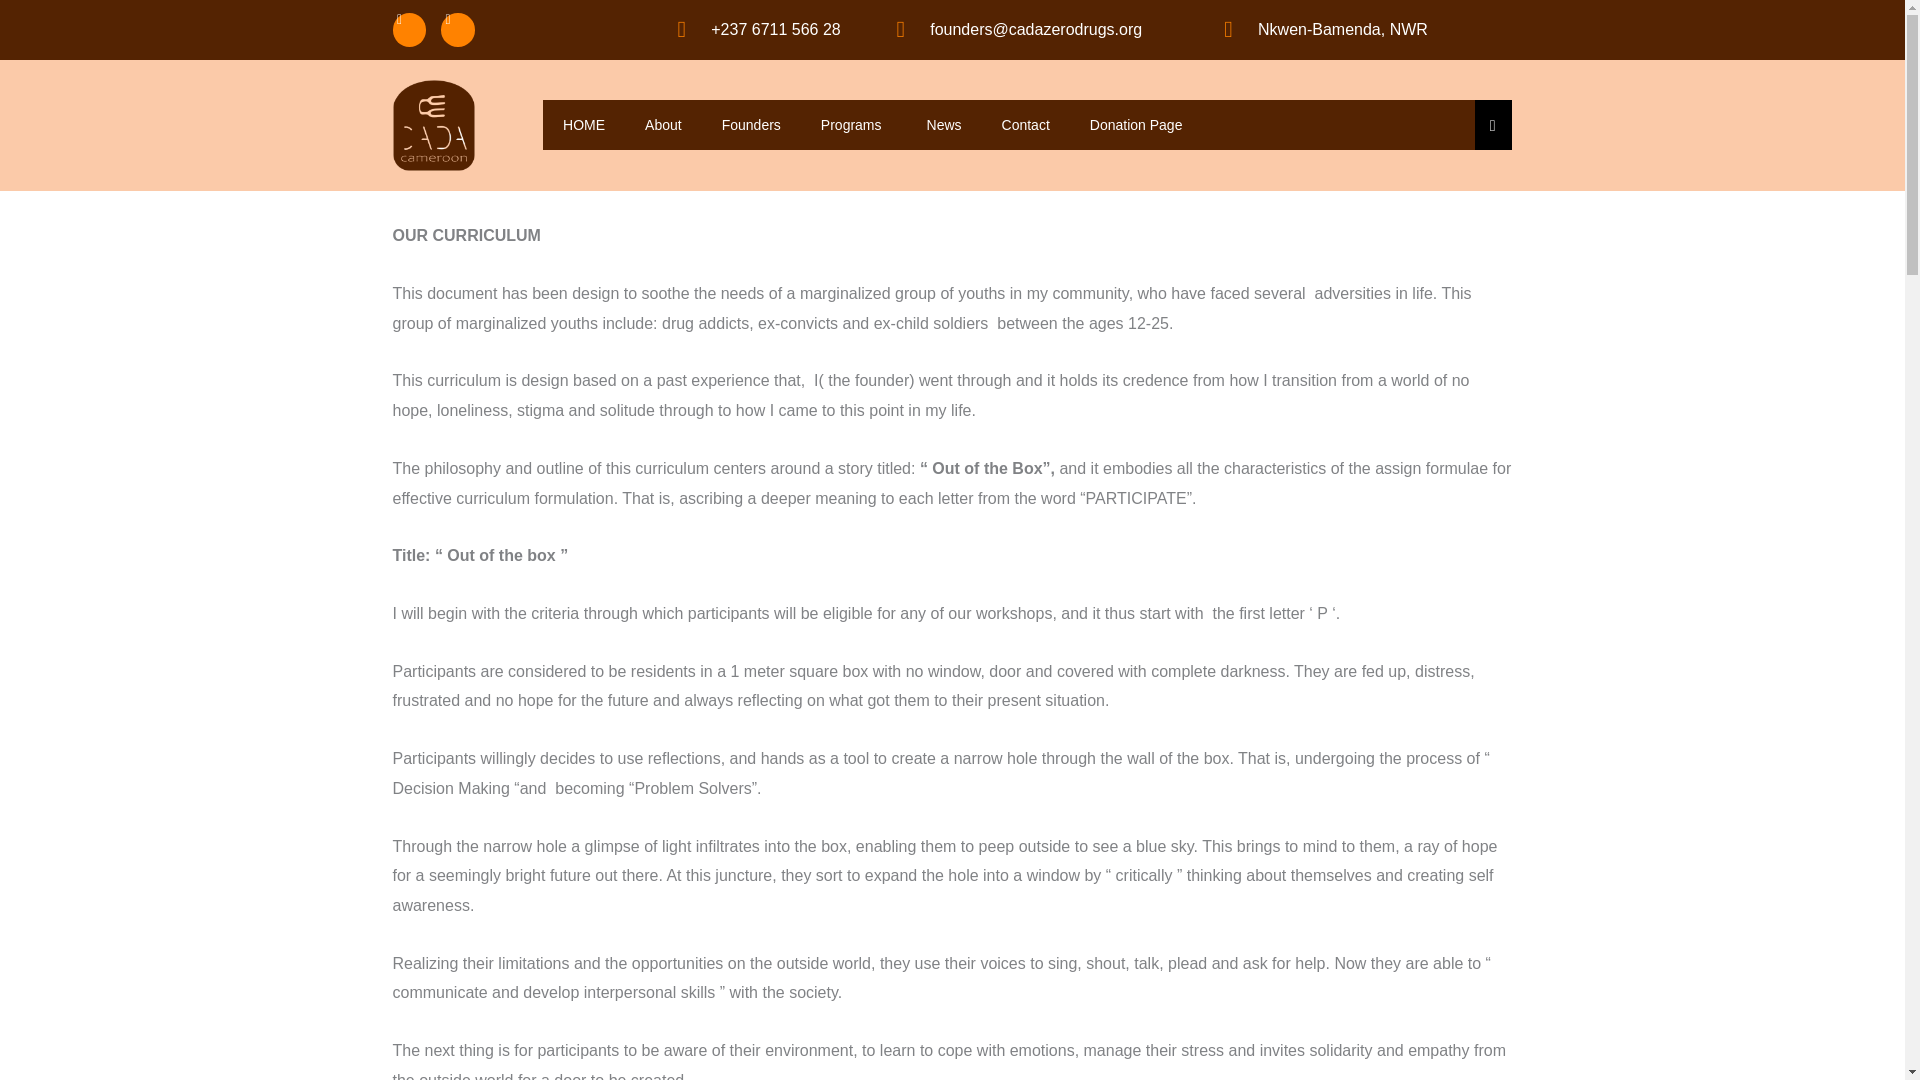 This screenshot has width=1920, height=1080. I want to click on Contact, so click(1025, 125).